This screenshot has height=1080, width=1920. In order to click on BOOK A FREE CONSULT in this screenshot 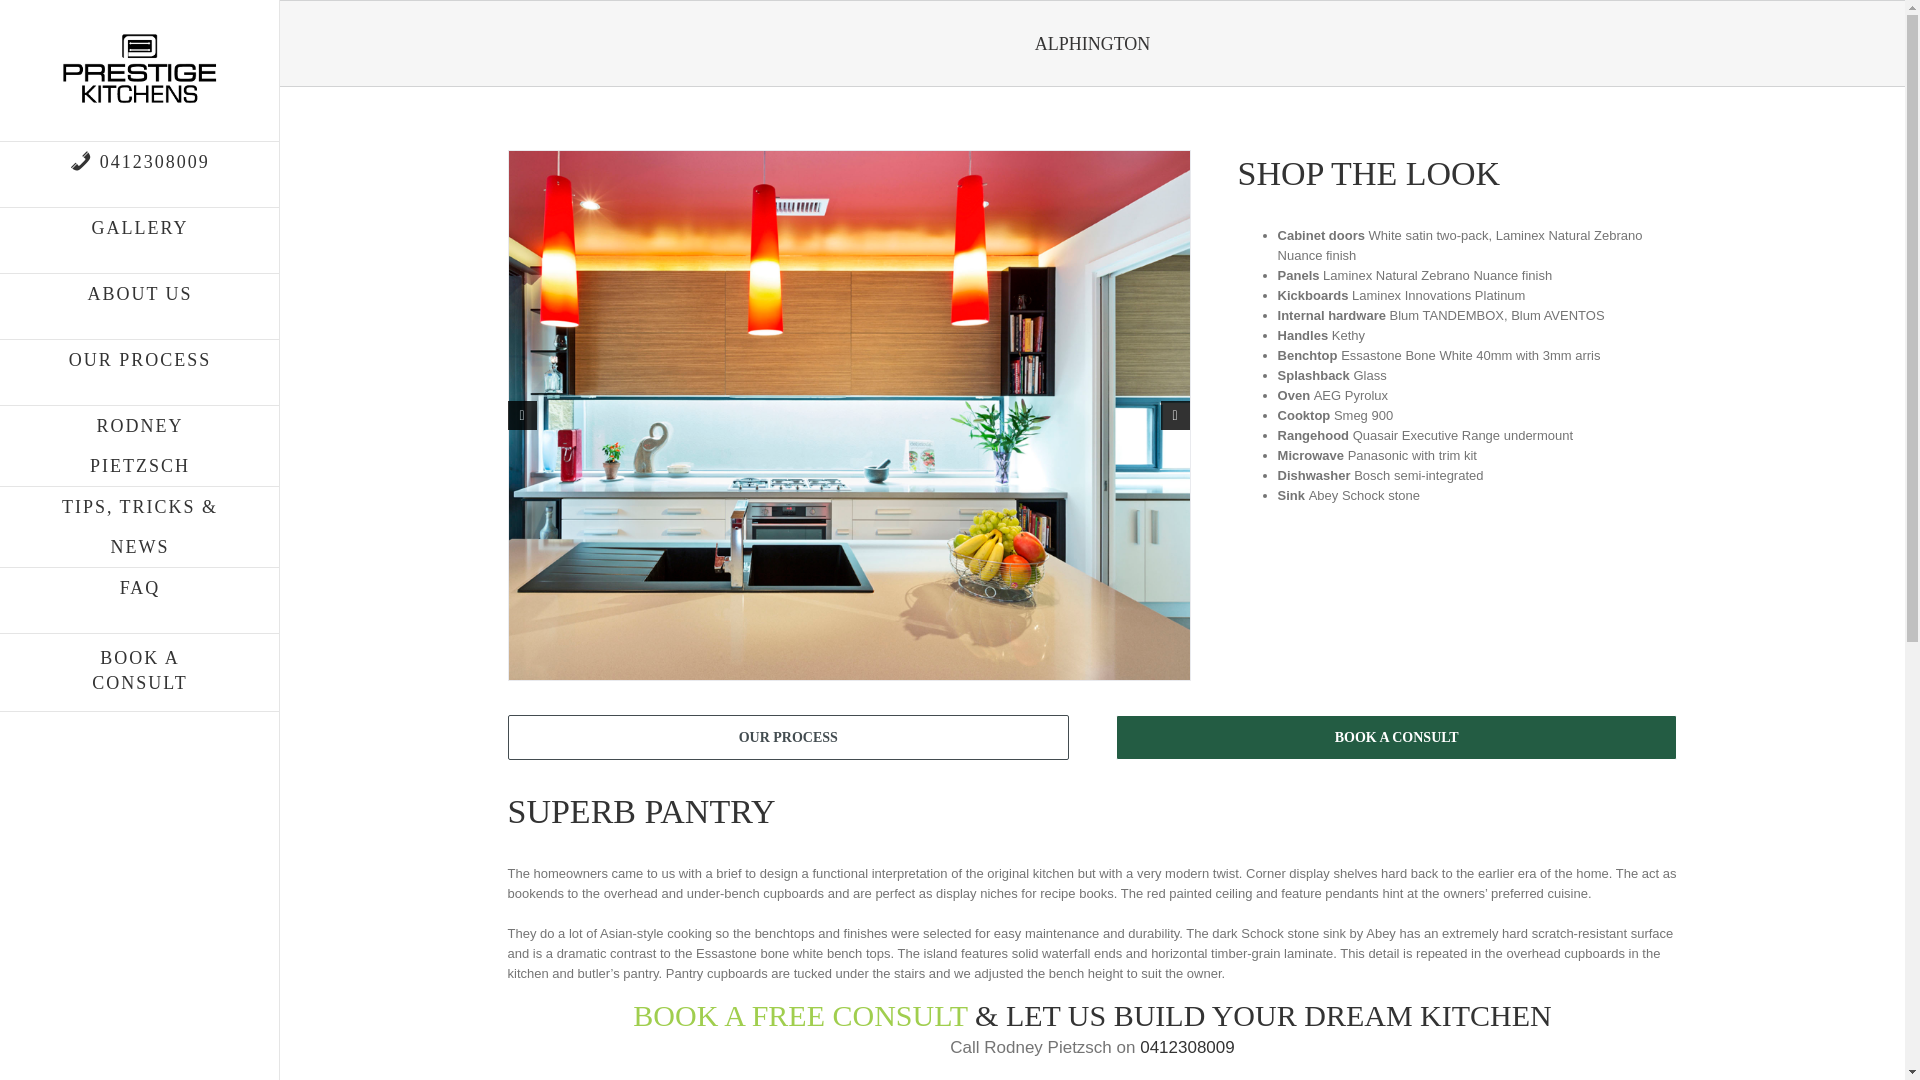, I will do `click(804, 1016)`.